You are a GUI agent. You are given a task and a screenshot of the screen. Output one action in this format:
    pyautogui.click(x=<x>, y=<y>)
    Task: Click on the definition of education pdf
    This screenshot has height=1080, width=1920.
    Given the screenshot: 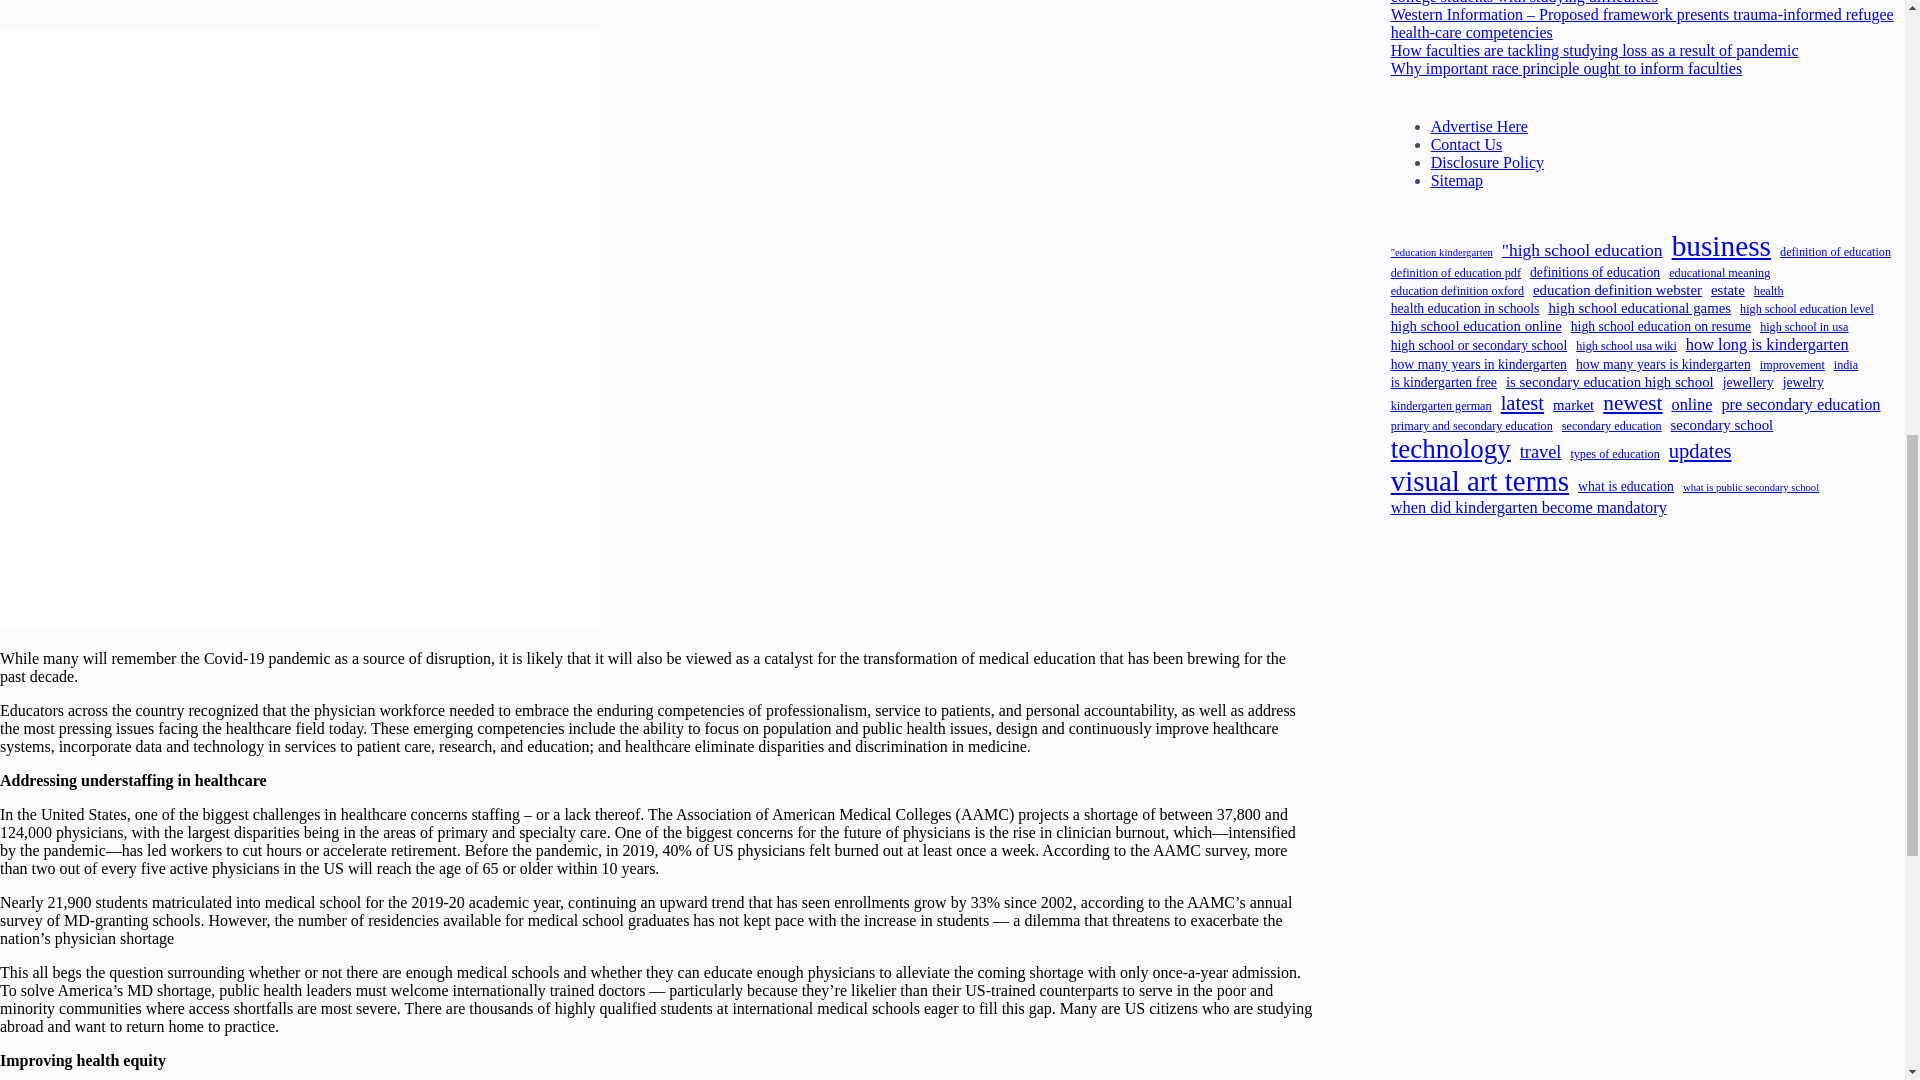 What is the action you would take?
    pyautogui.click(x=1455, y=272)
    